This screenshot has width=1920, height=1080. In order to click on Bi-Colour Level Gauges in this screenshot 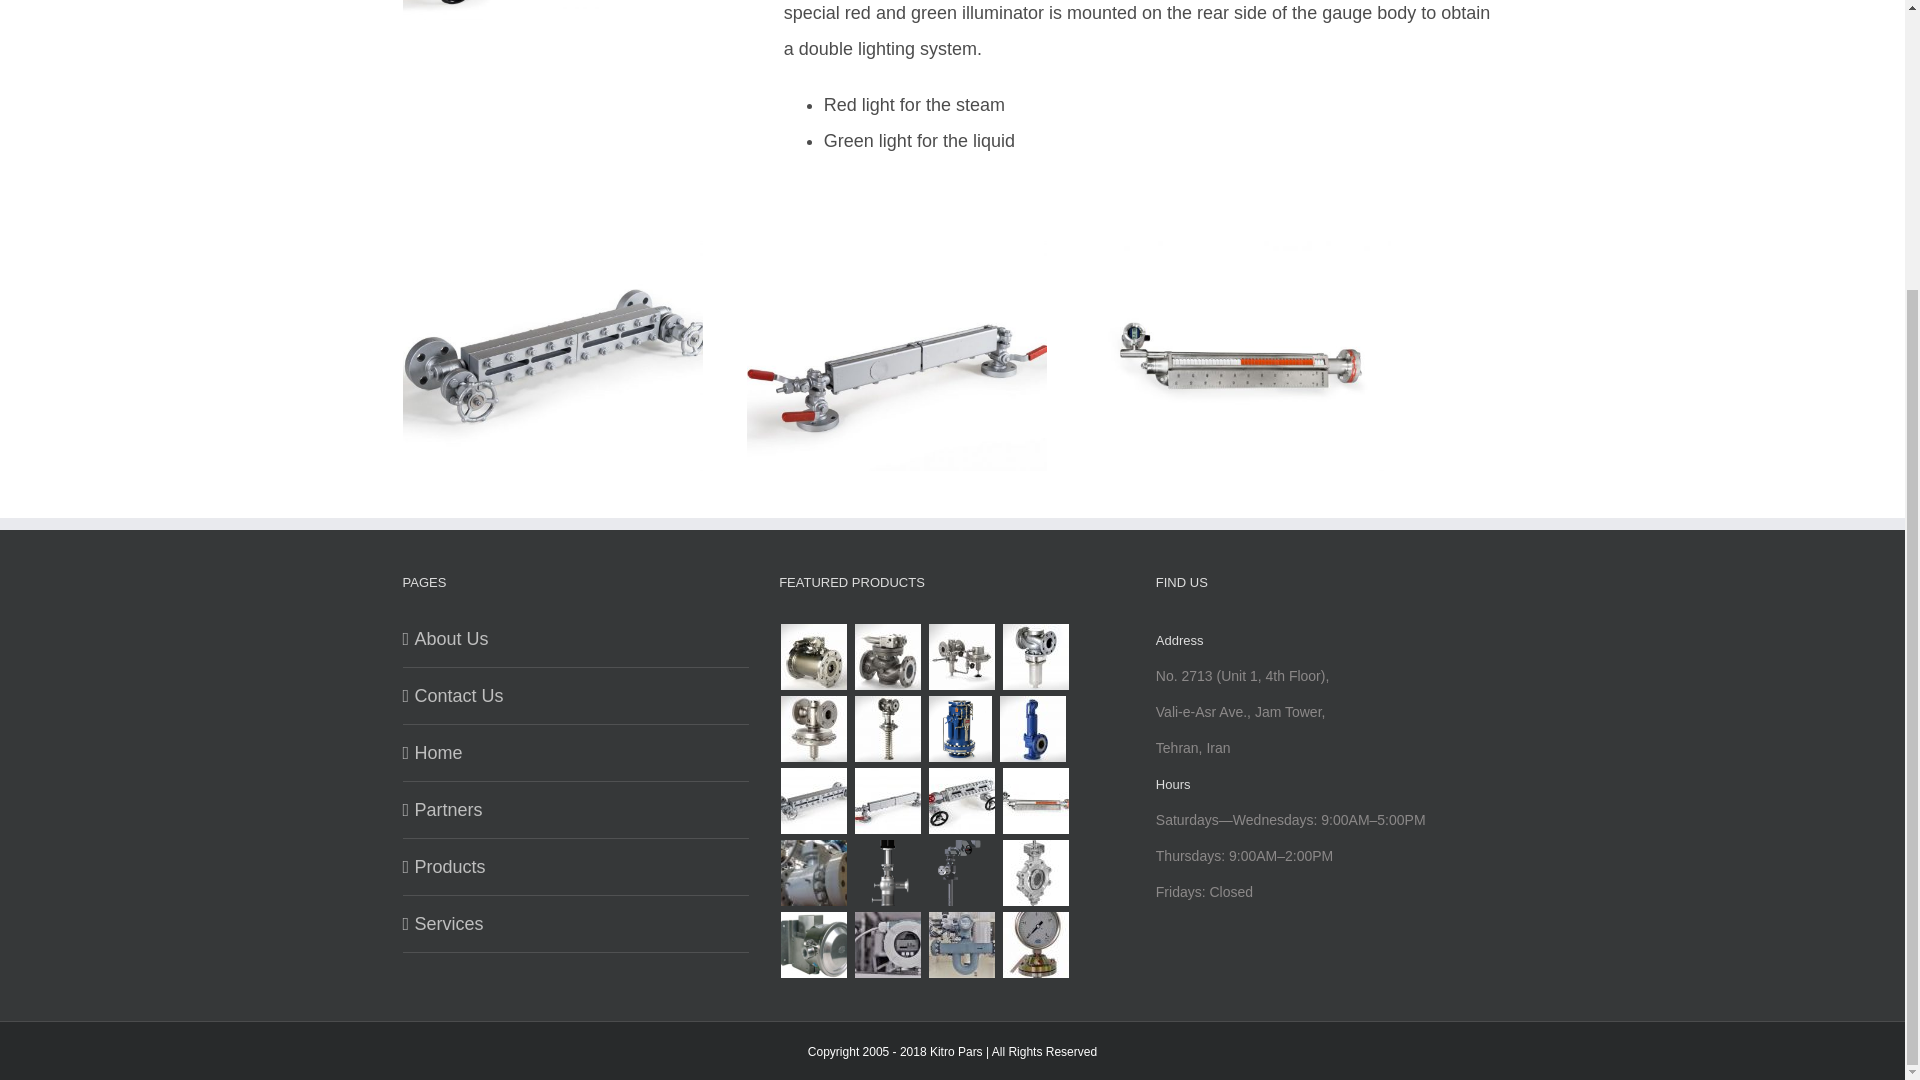, I will do `click(962, 800)`.